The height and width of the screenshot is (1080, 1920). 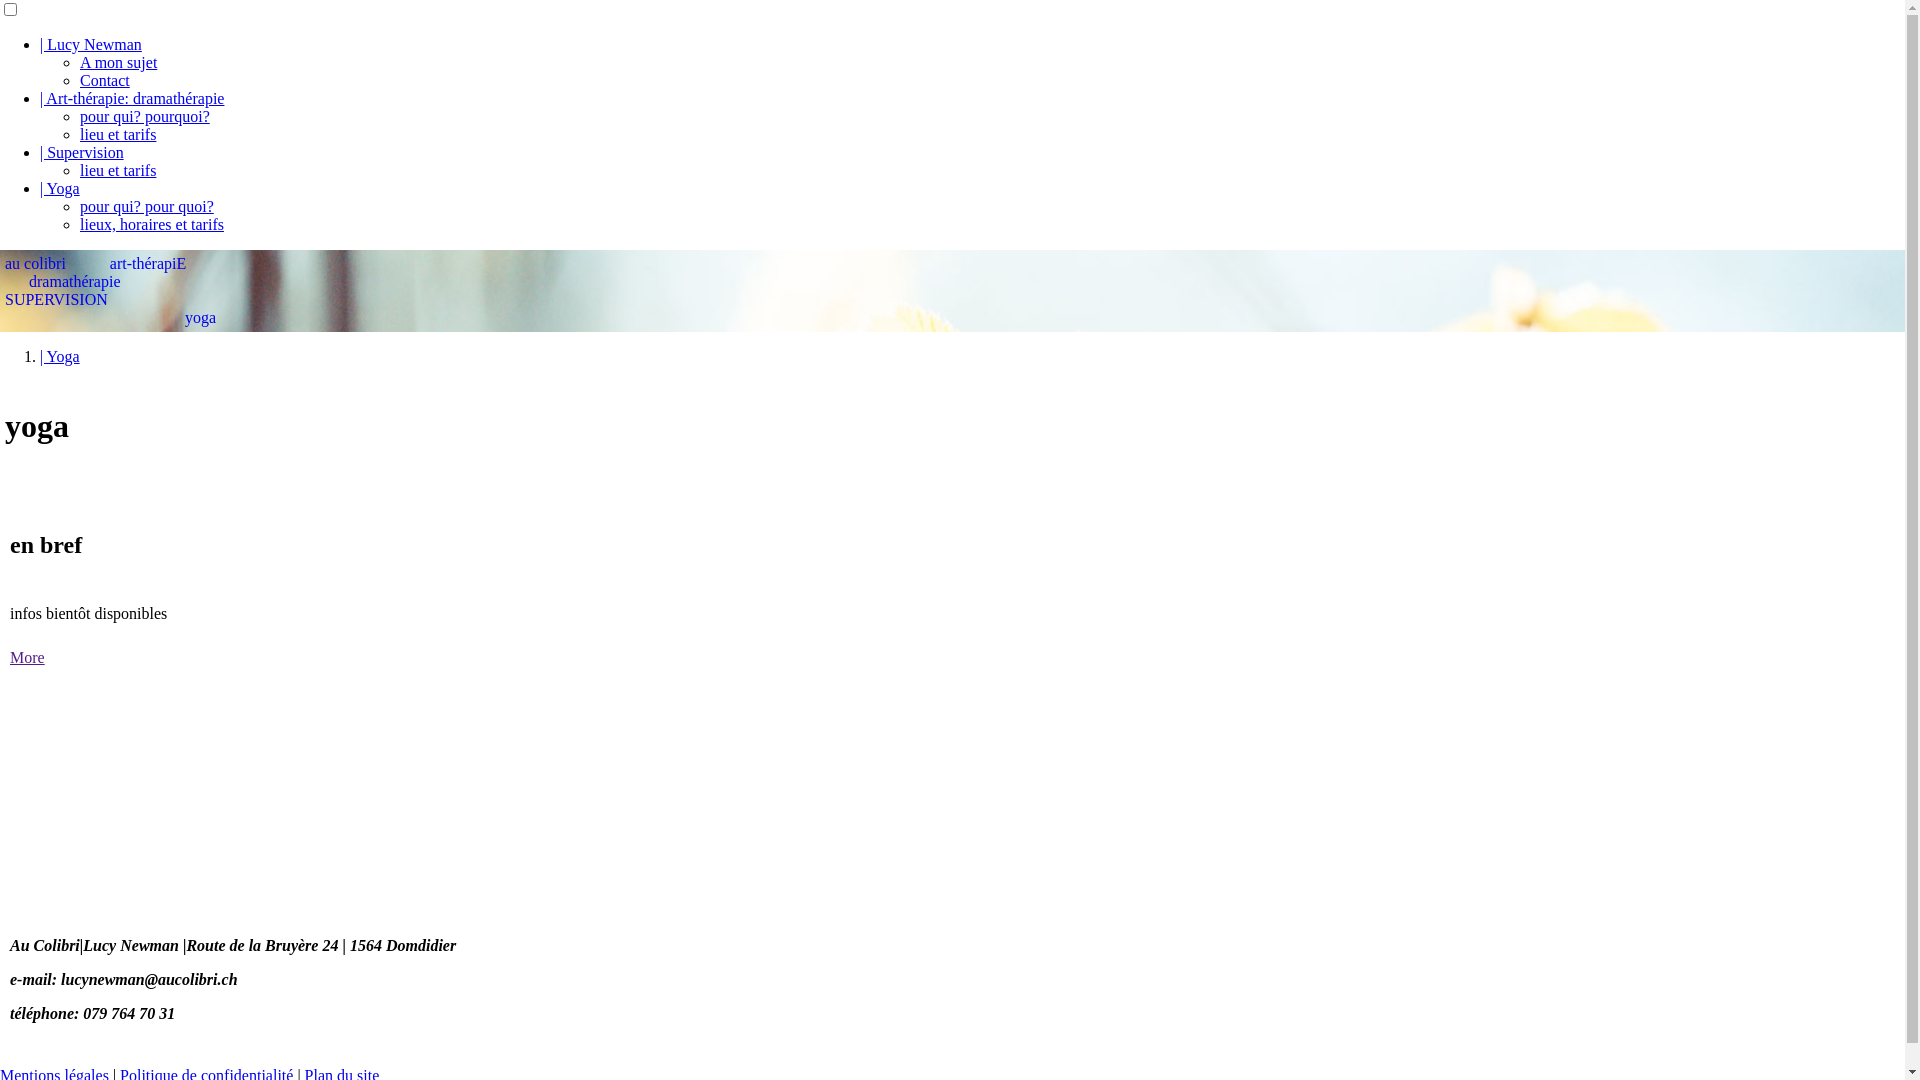 What do you see at coordinates (105, 80) in the screenshot?
I see `Contact` at bounding box center [105, 80].